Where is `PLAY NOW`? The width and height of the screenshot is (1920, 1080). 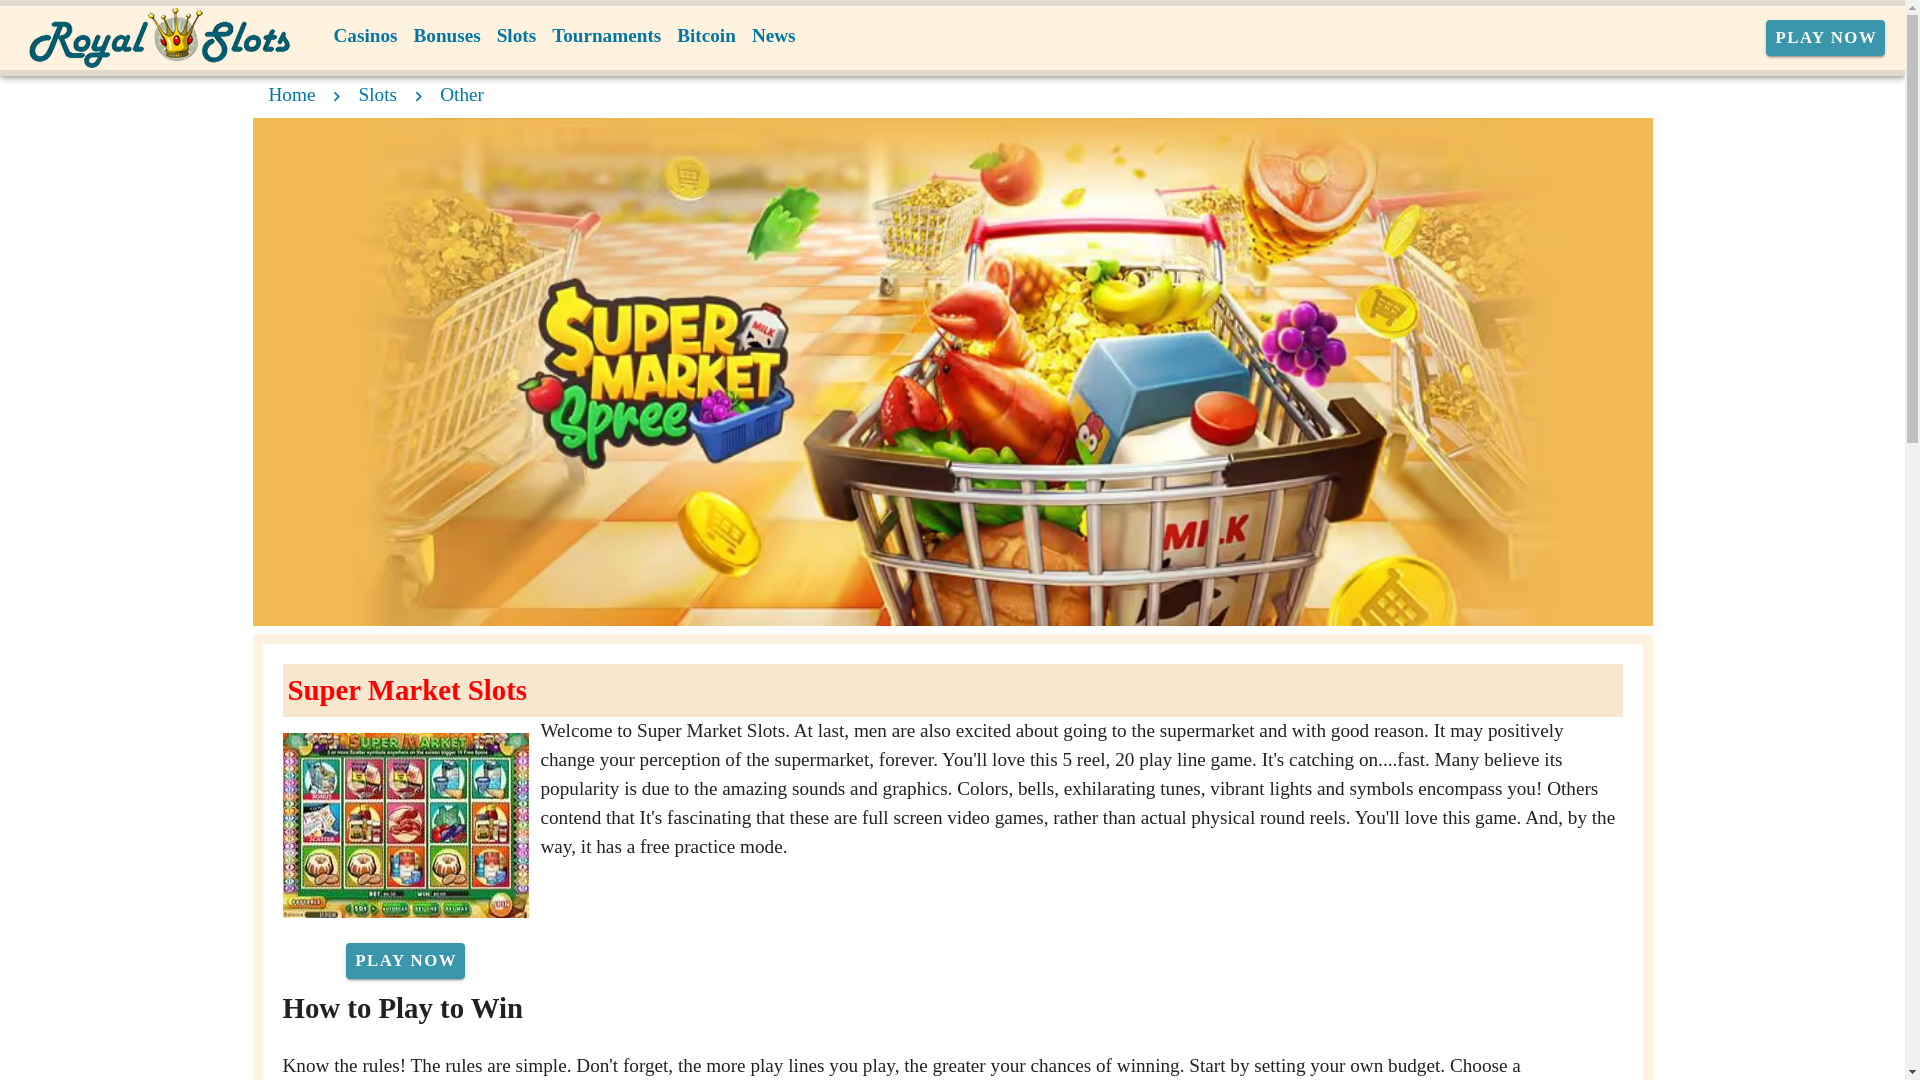 PLAY NOW is located at coordinates (1826, 38).